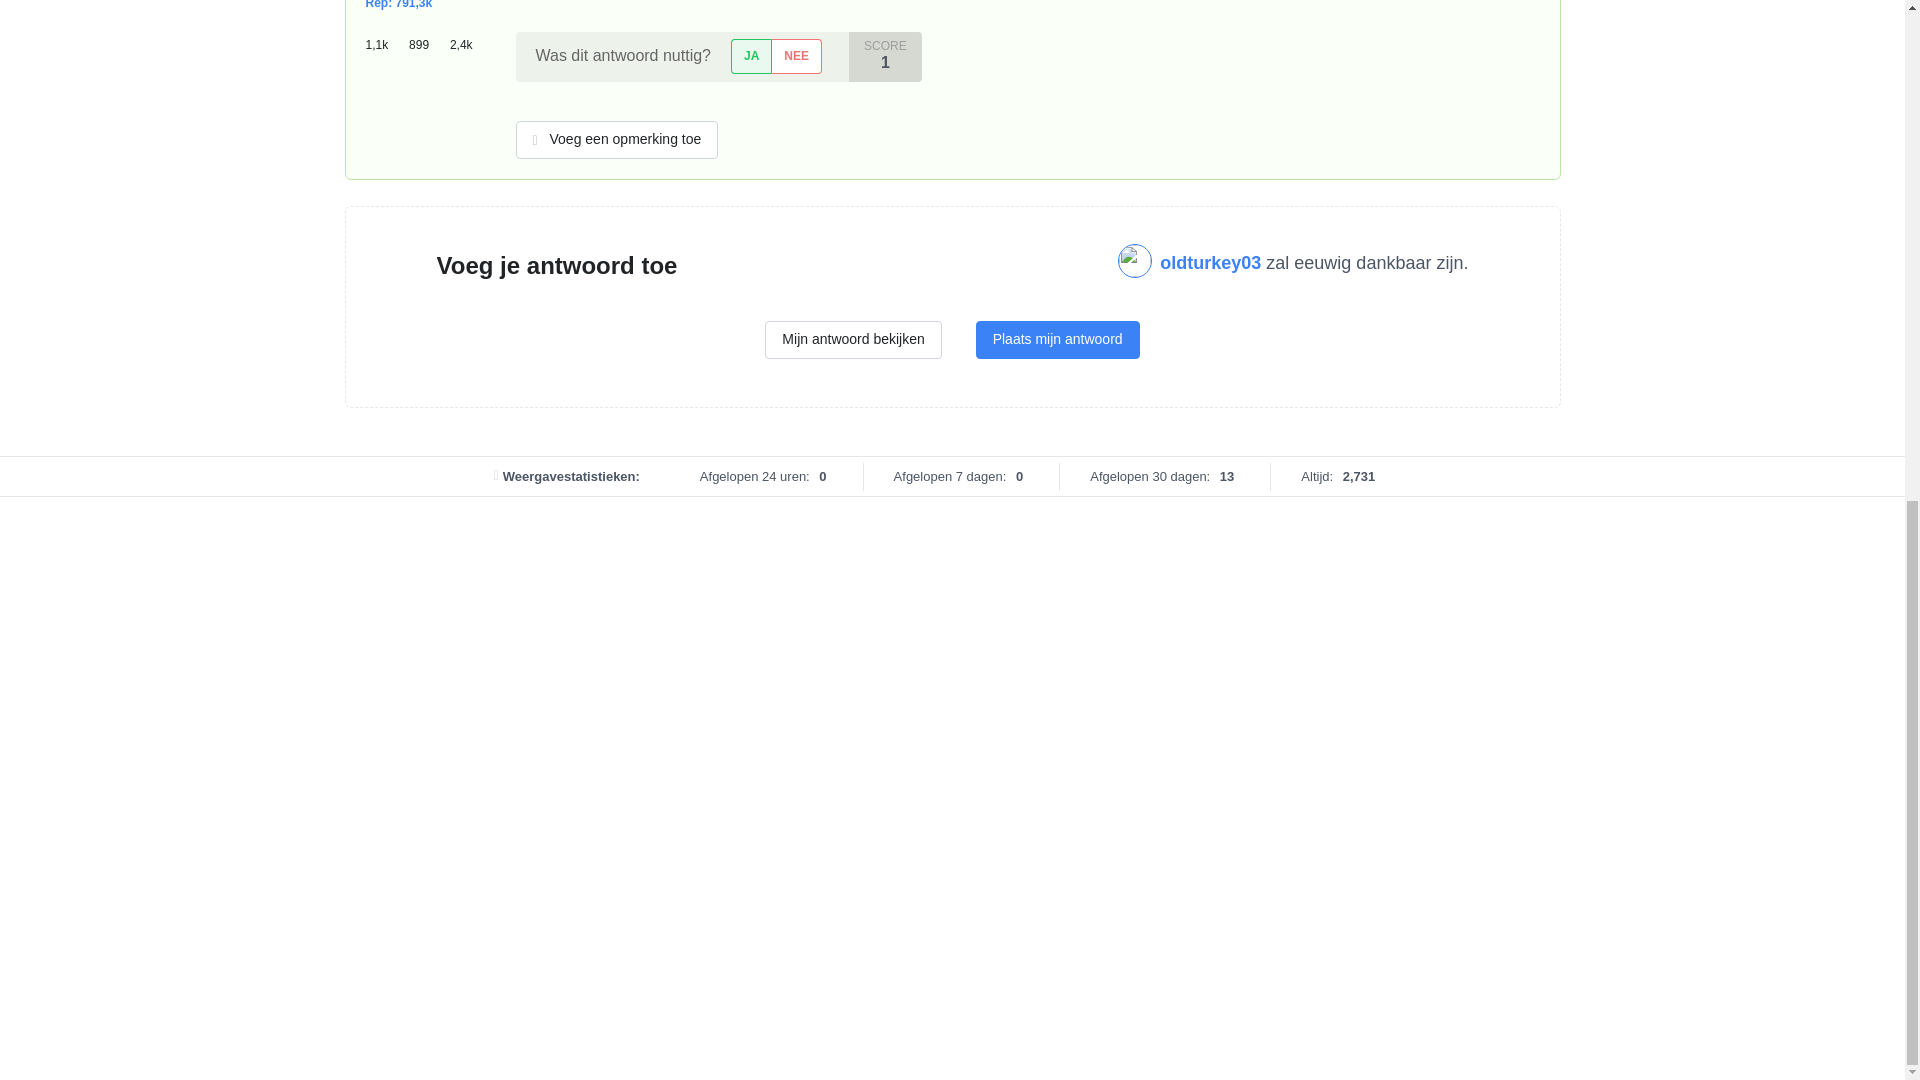 Image resolution: width=1920 pixels, height=1080 pixels. What do you see at coordinates (467, 37) in the screenshot?
I see `2405 Goud badges` at bounding box center [467, 37].